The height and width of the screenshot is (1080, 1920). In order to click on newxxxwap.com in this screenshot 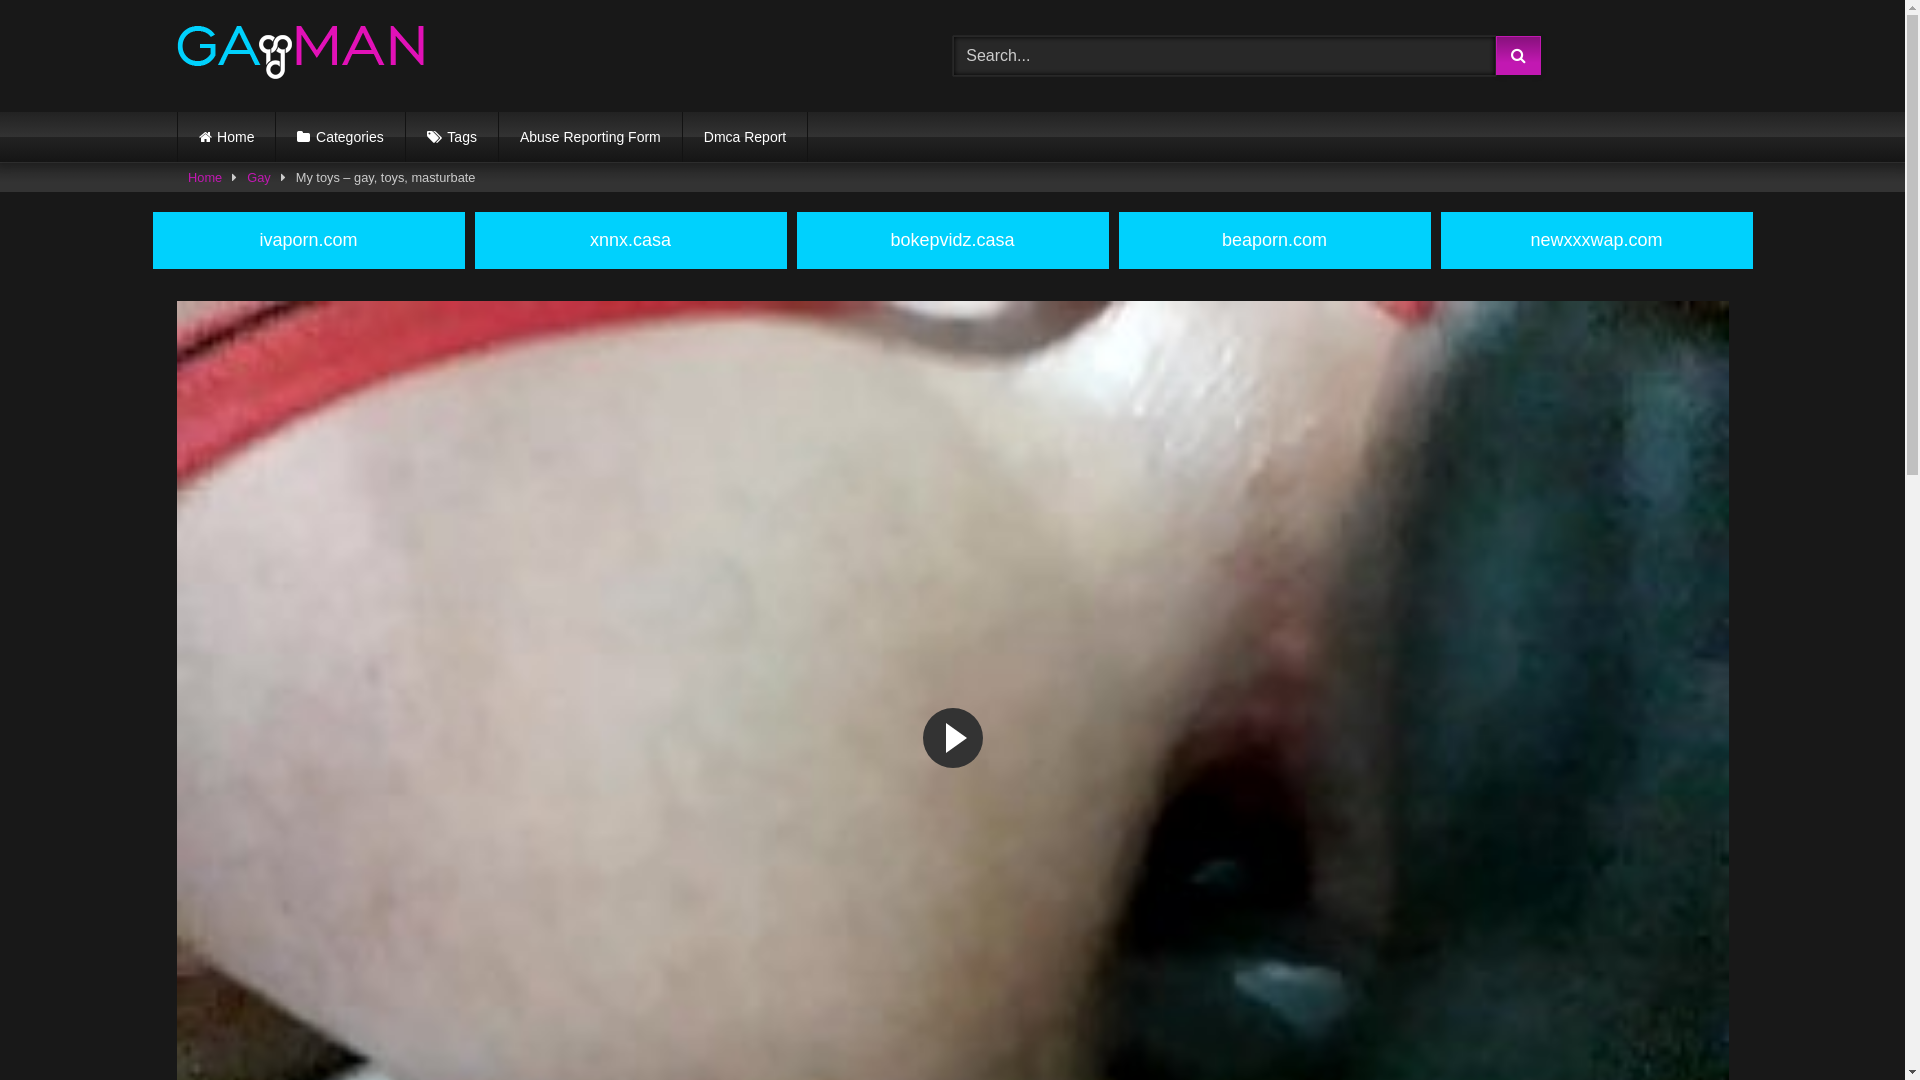, I will do `click(1596, 240)`.